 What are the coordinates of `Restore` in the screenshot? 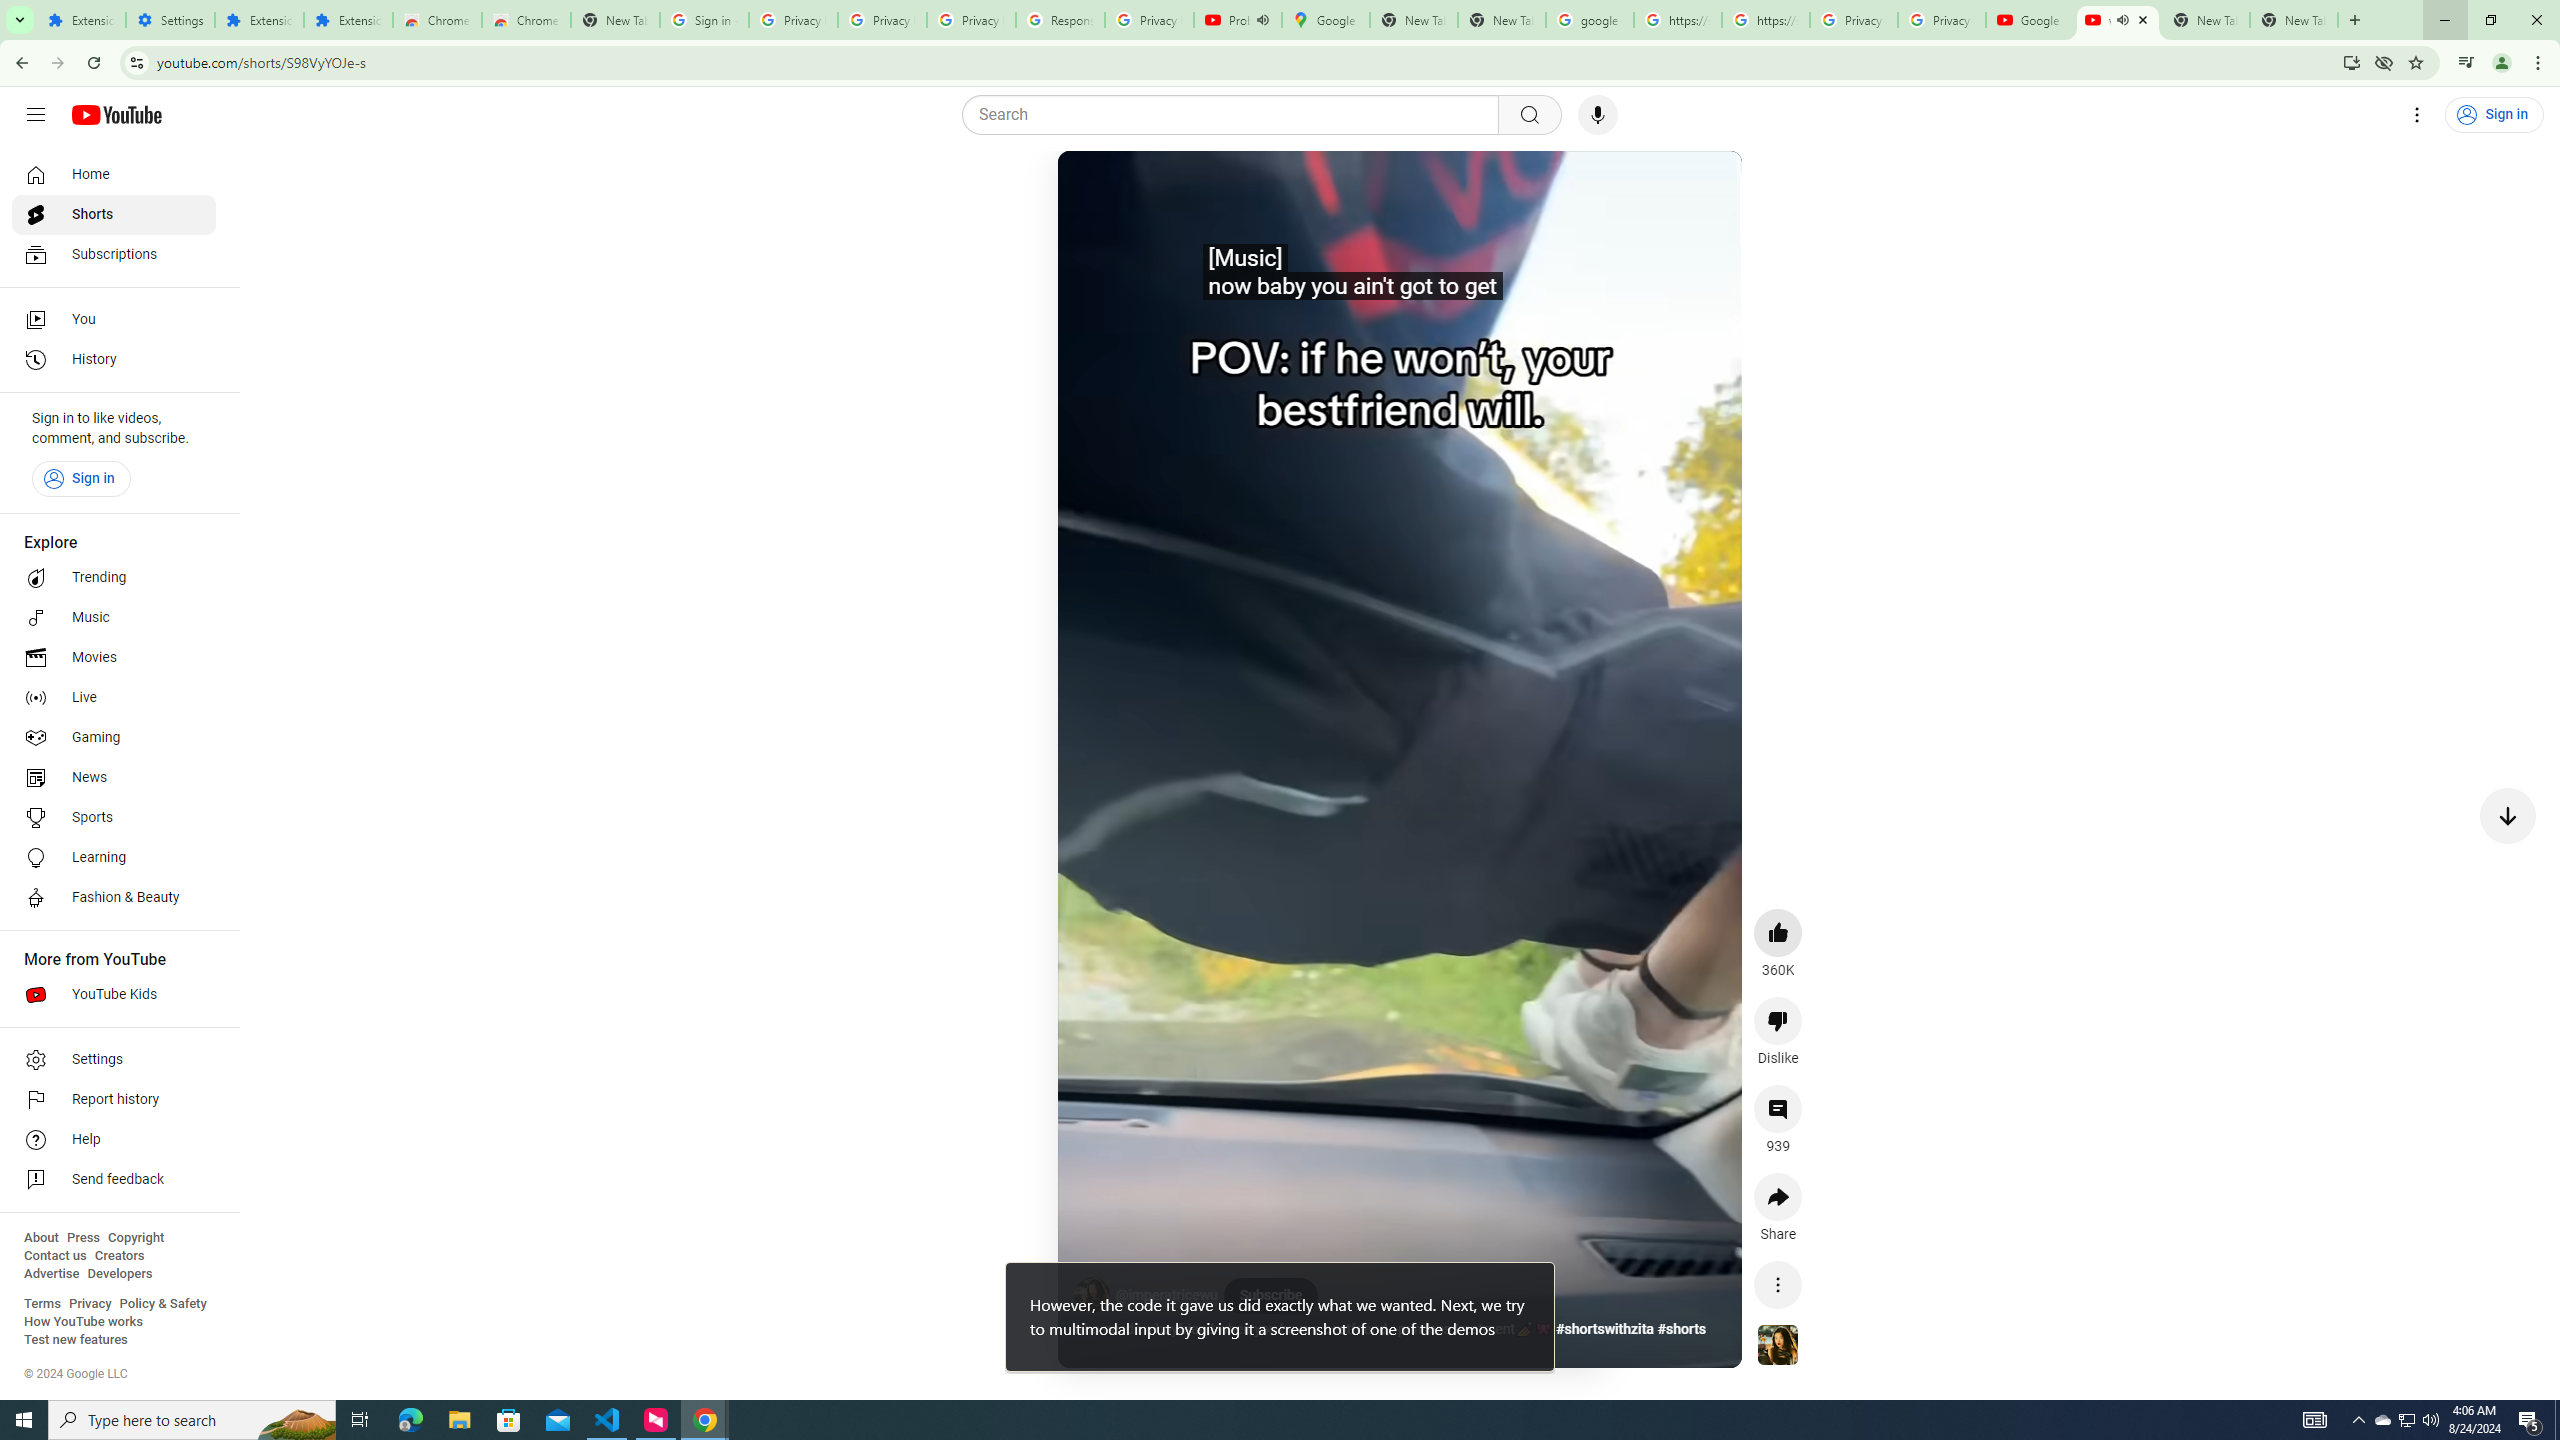 It's located at (2490, 20).